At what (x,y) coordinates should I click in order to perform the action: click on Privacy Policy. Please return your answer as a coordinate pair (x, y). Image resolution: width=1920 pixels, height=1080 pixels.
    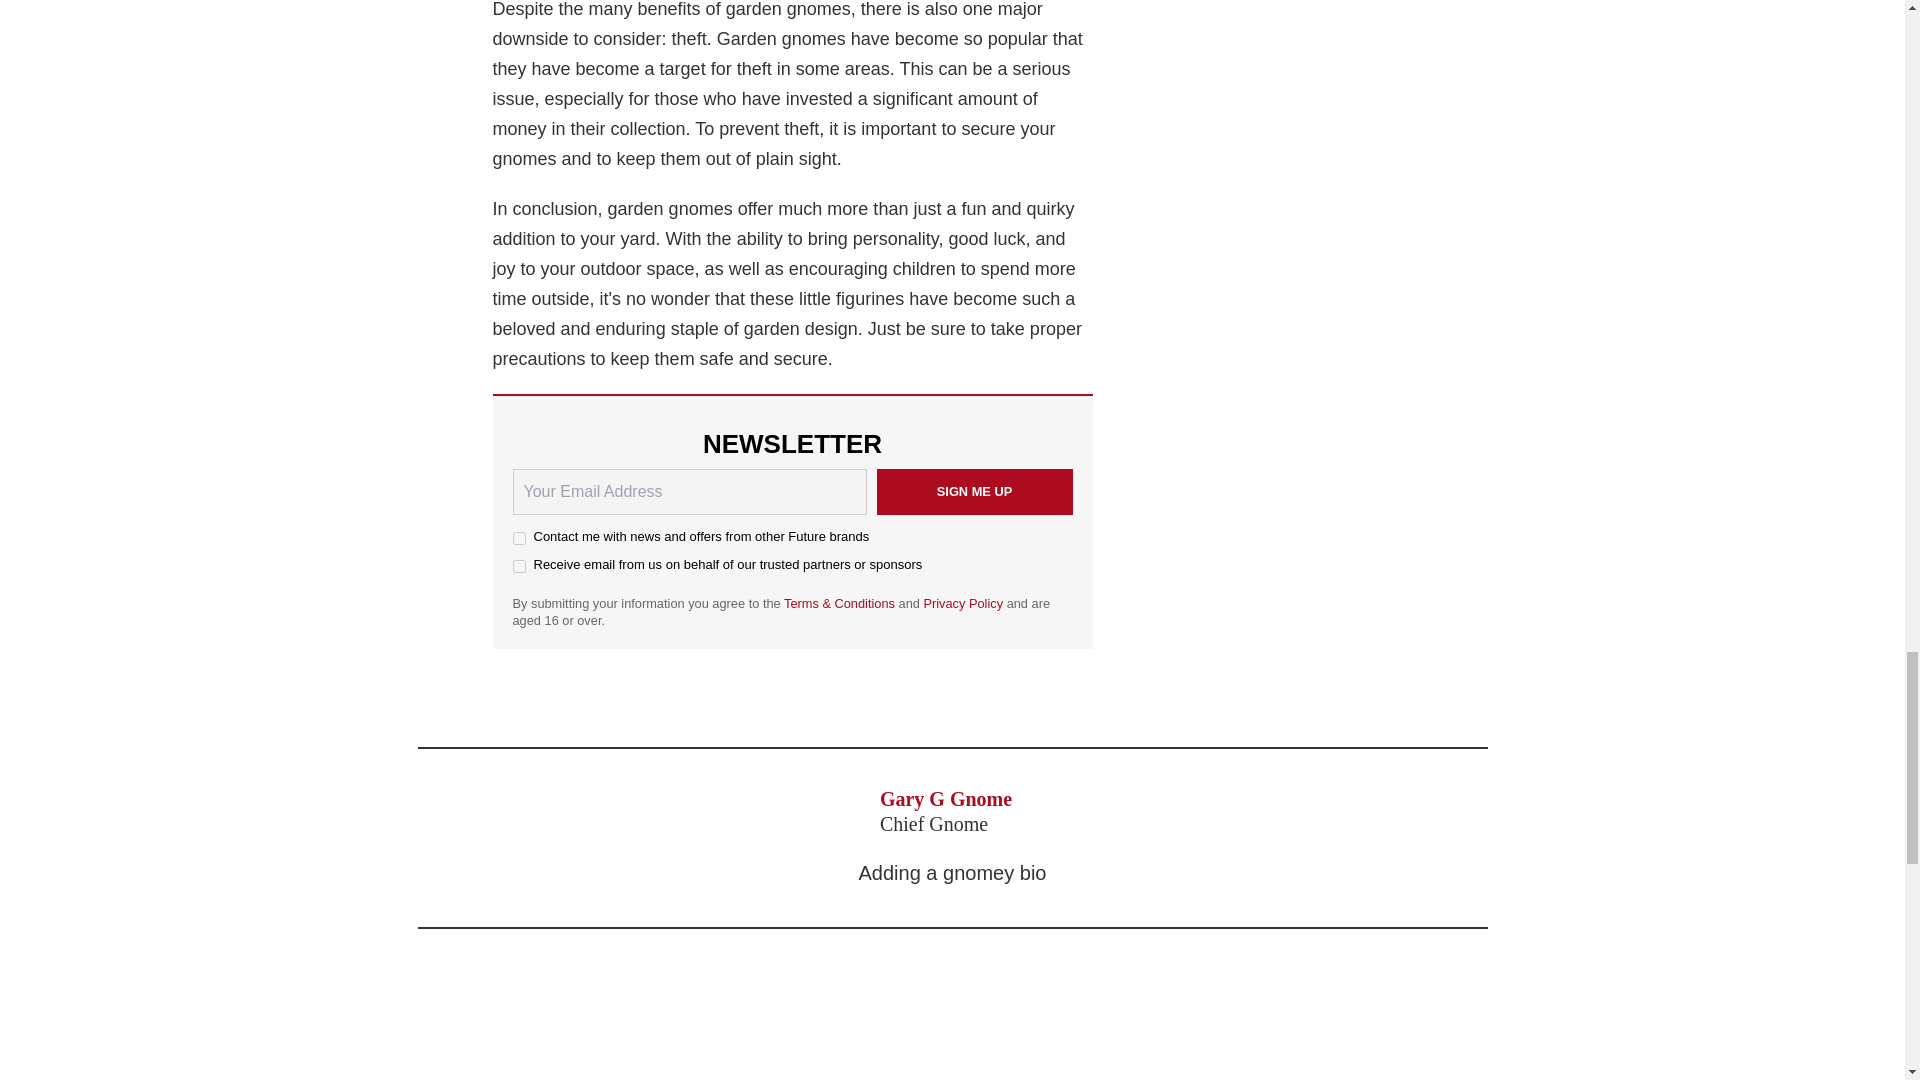
    Looking at the image, I should click on (962, 604).